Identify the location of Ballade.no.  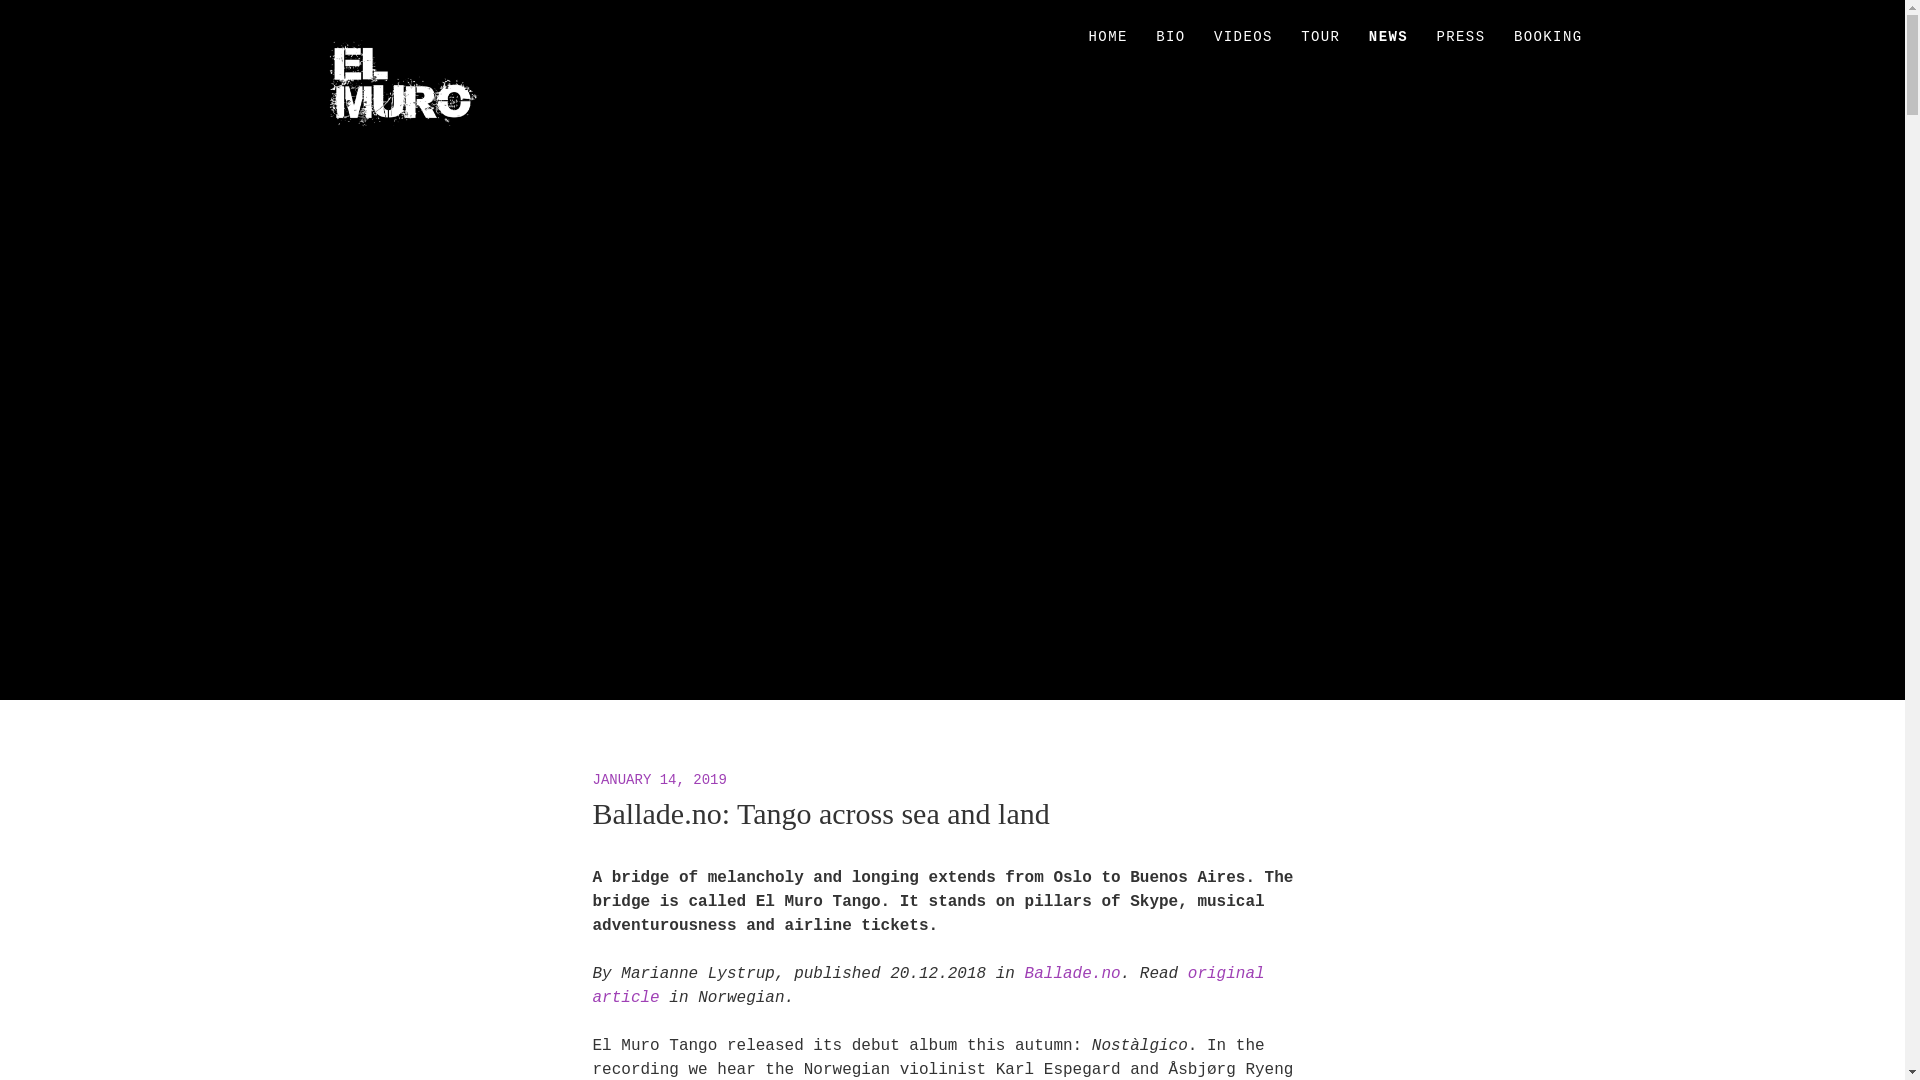
(1073, 974).